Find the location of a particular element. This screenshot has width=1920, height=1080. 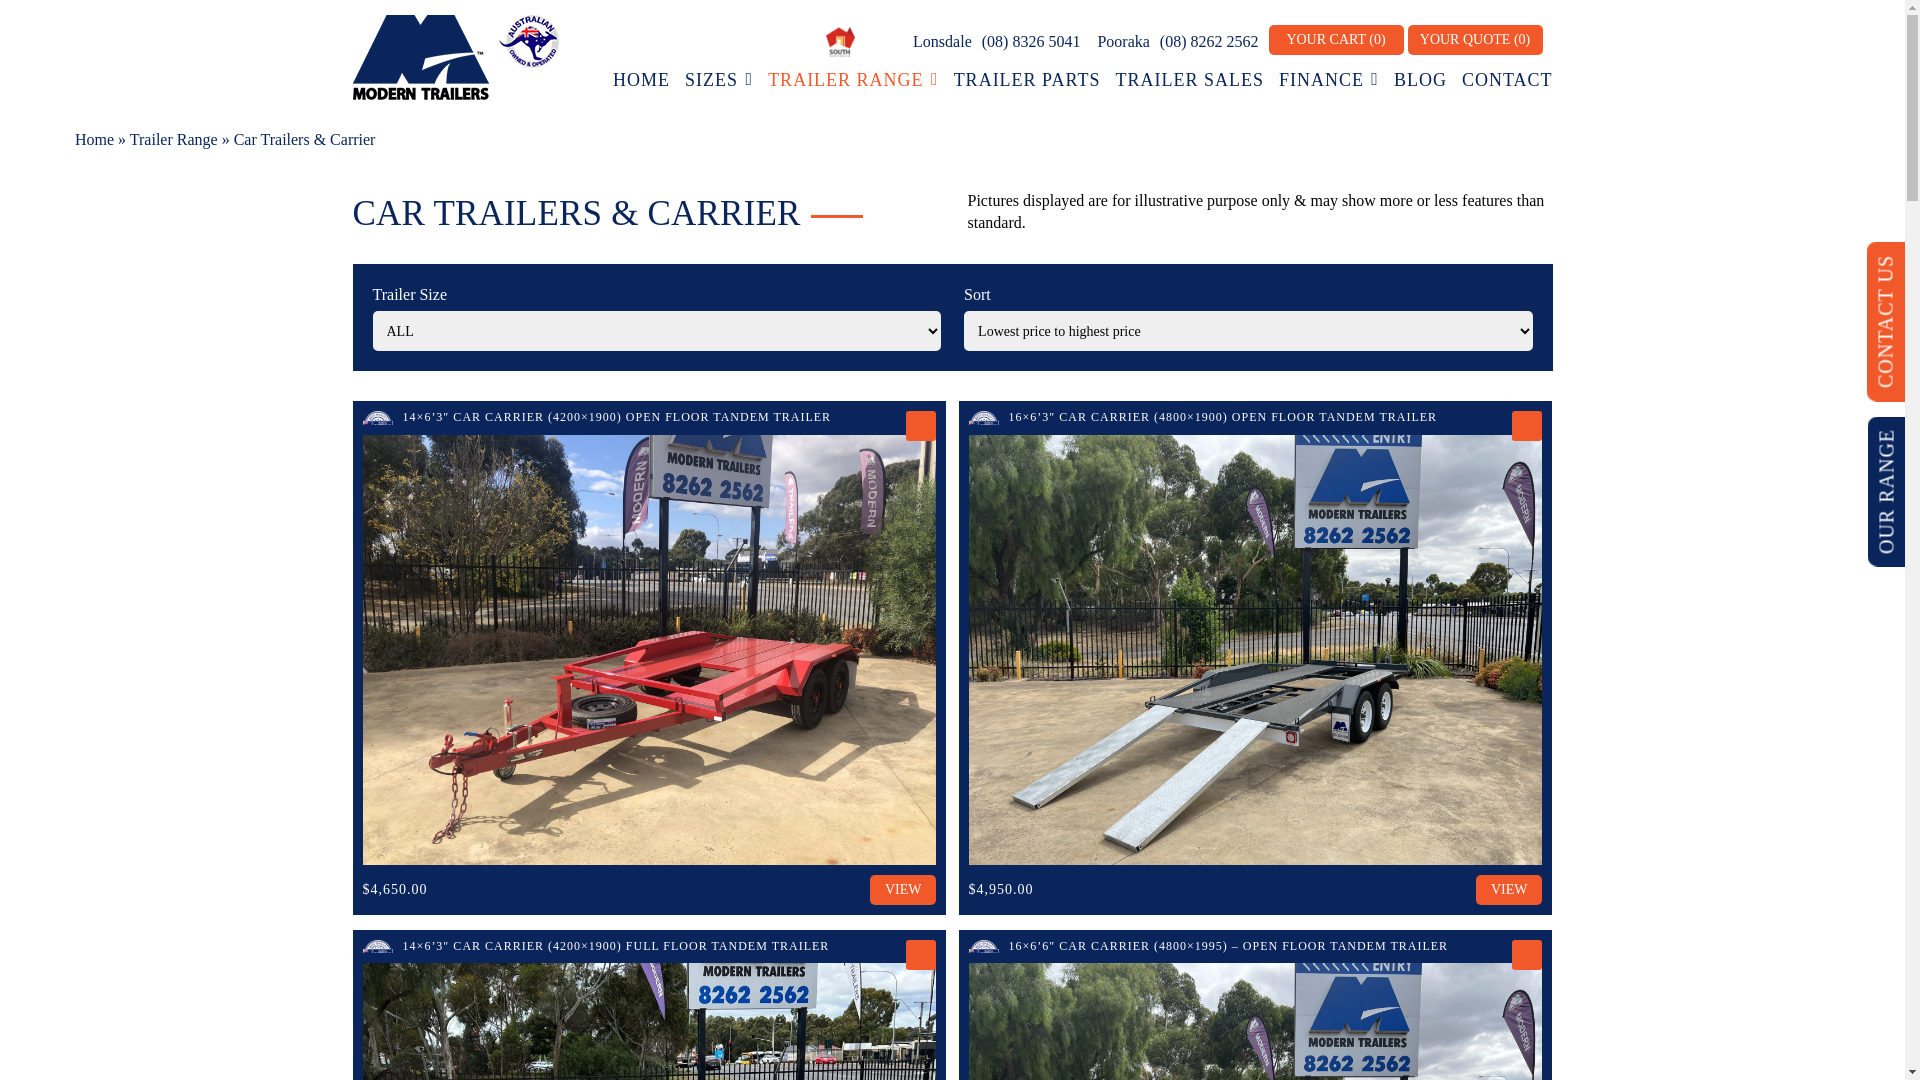

Compare is located at coordinates (921, 955).